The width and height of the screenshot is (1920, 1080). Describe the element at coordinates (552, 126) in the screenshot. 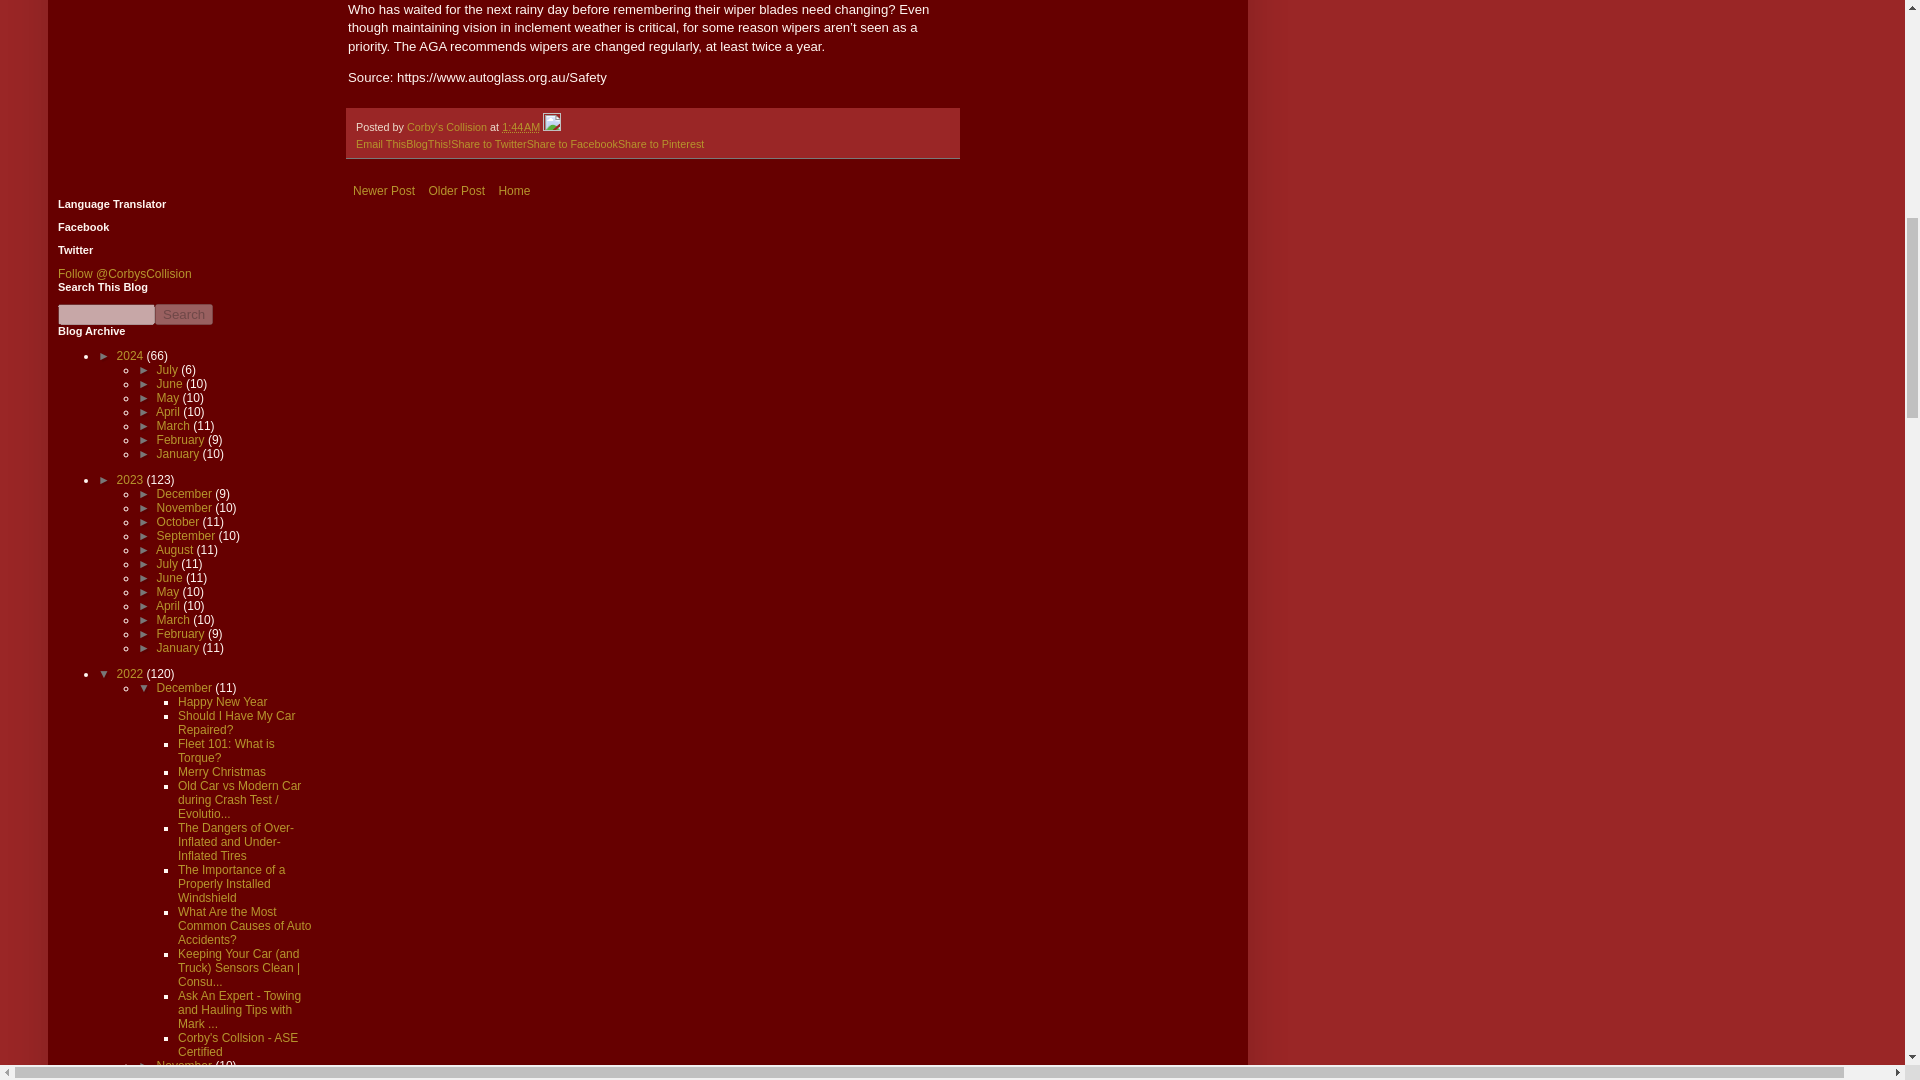

I see `Edit Post` at that location.